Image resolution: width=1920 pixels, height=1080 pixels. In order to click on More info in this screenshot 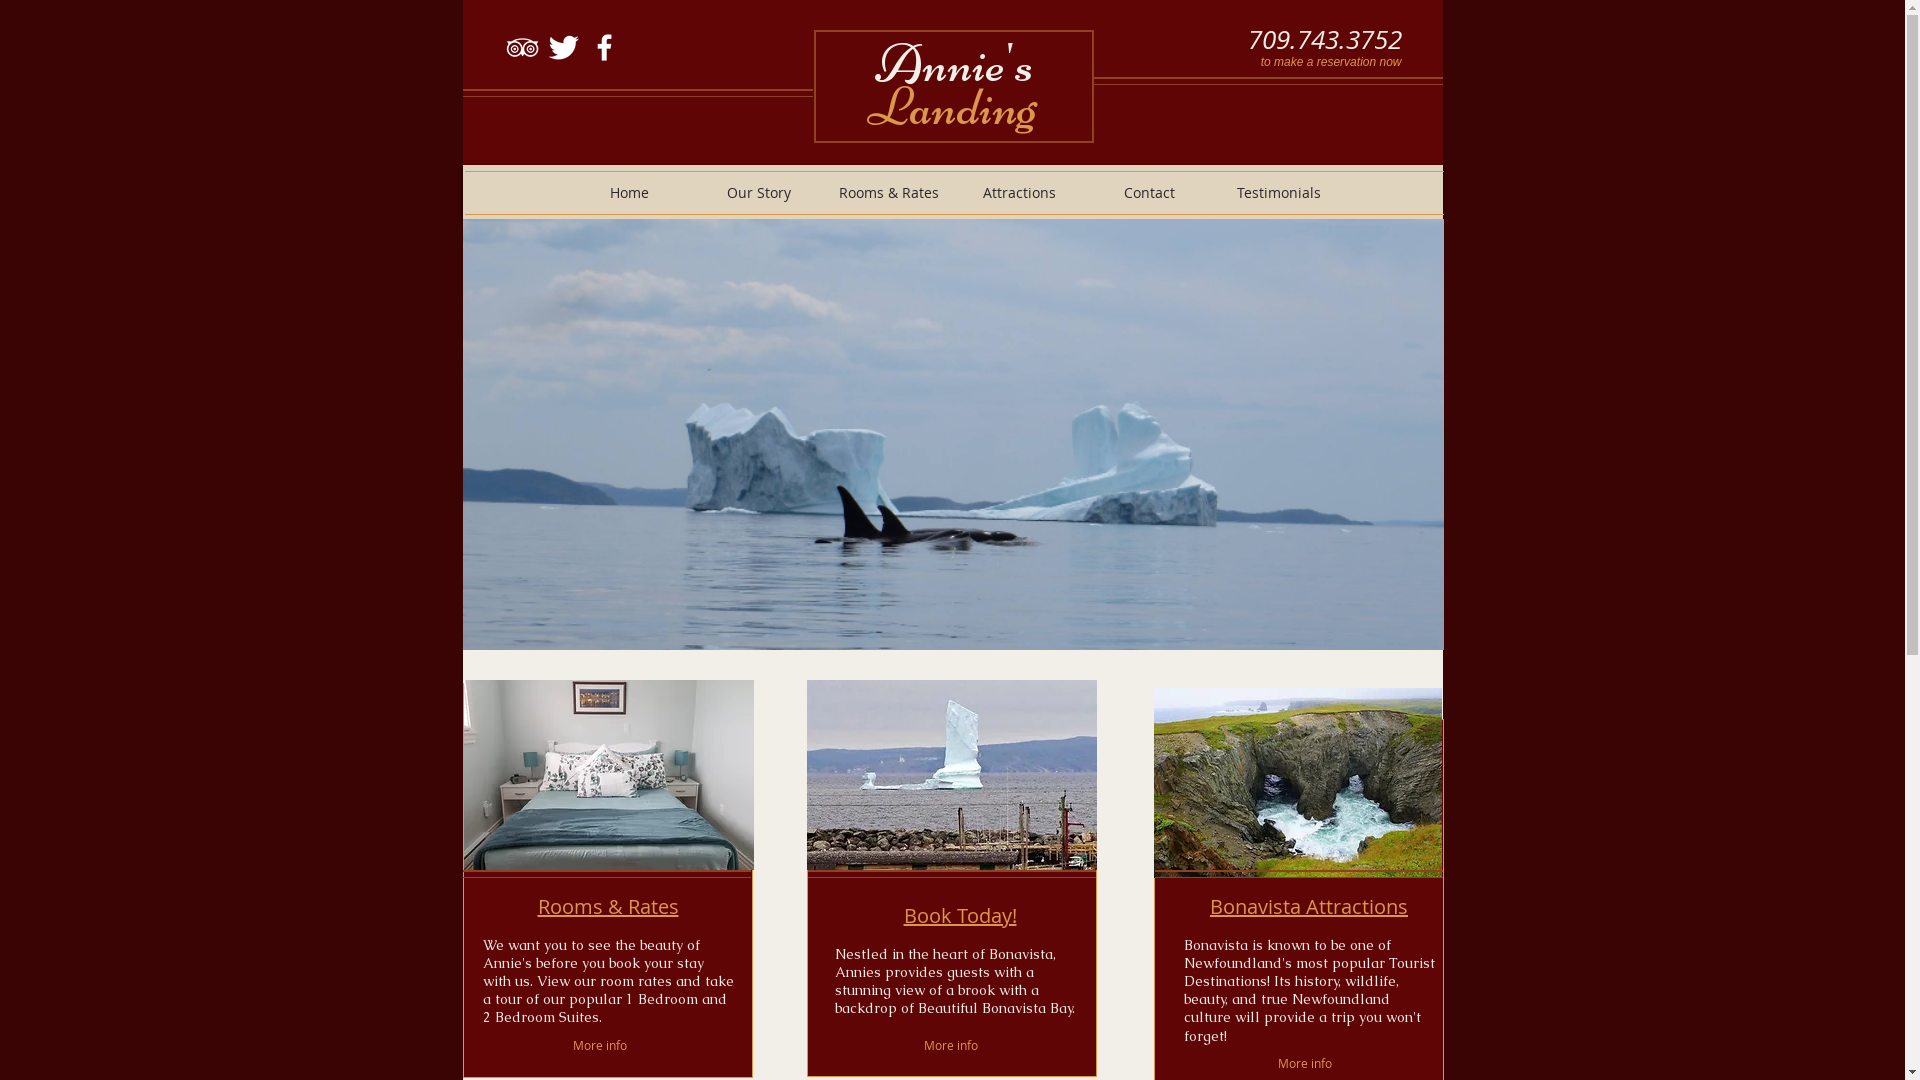, I will do `click(952, 1044)`.